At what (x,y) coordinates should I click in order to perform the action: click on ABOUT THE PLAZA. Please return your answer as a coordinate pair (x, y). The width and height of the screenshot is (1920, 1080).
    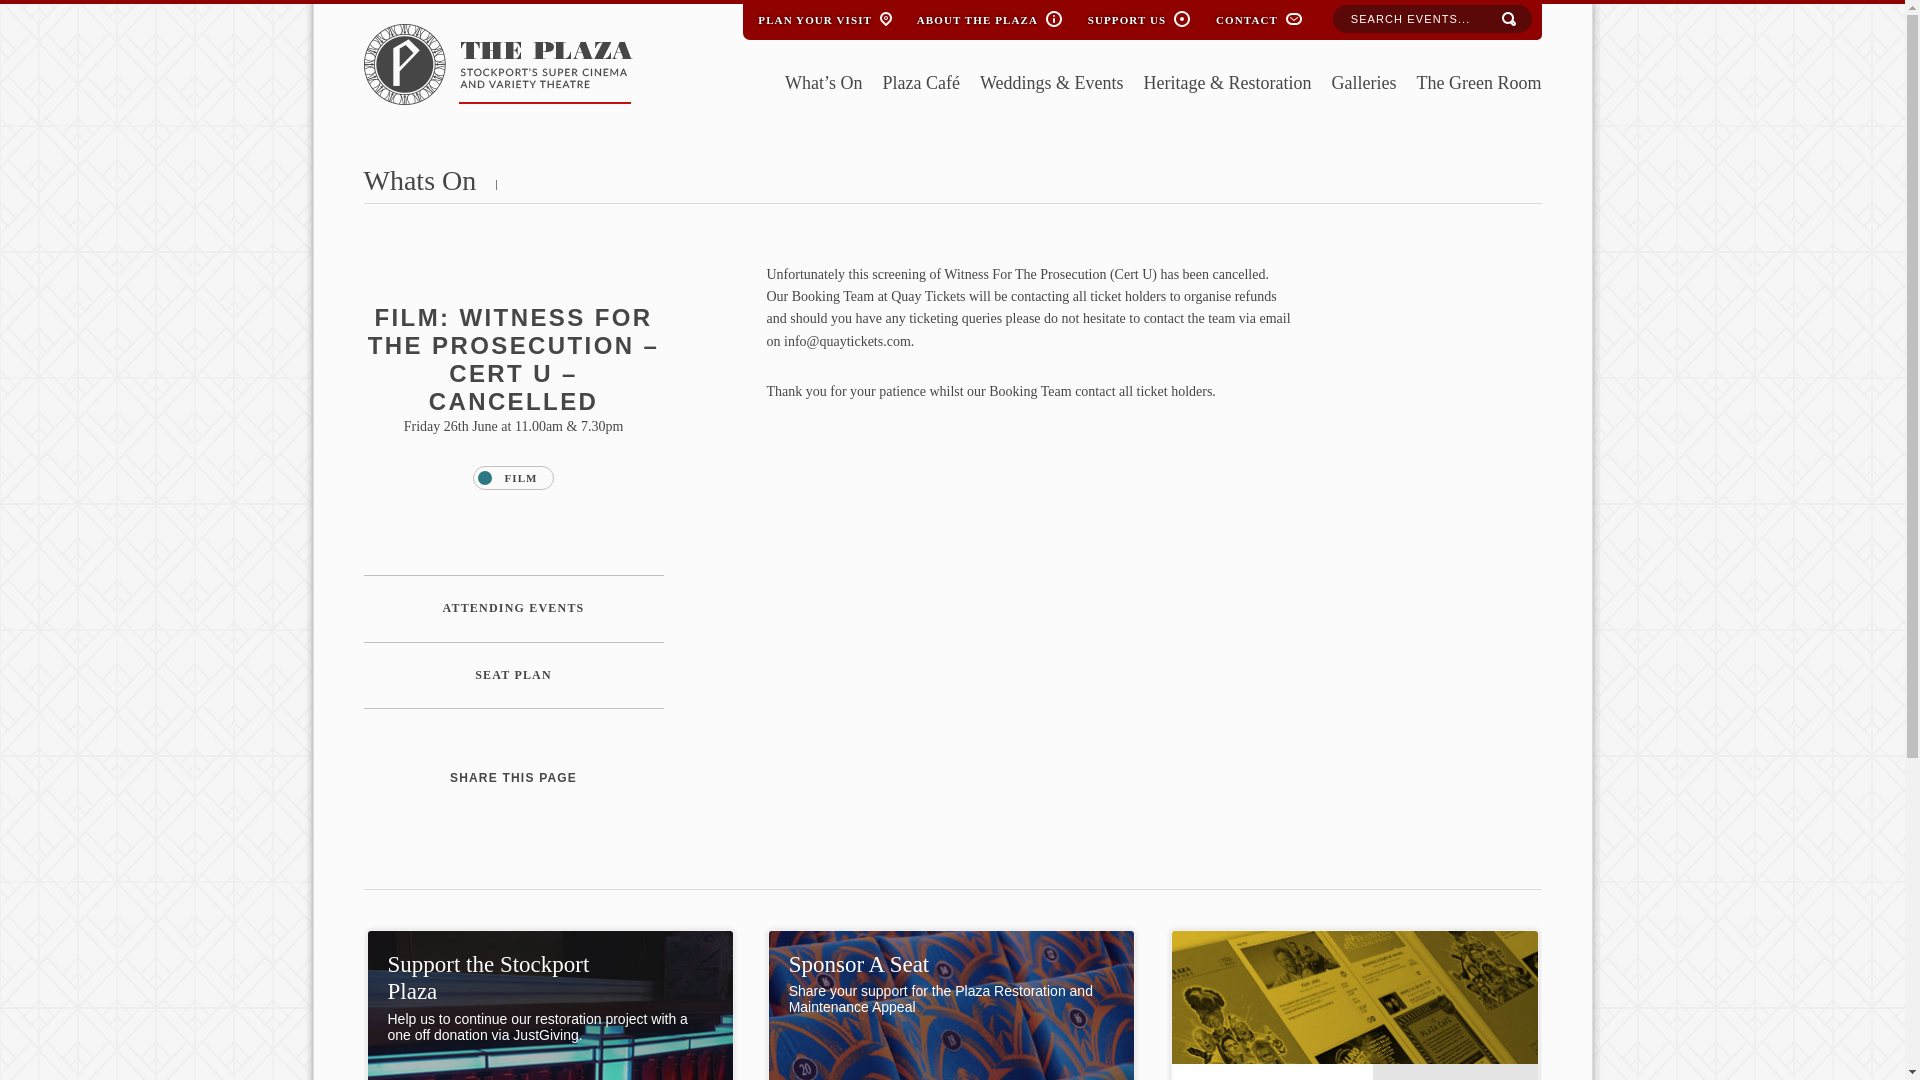
    Looking at the image, I should click on (977, 16).